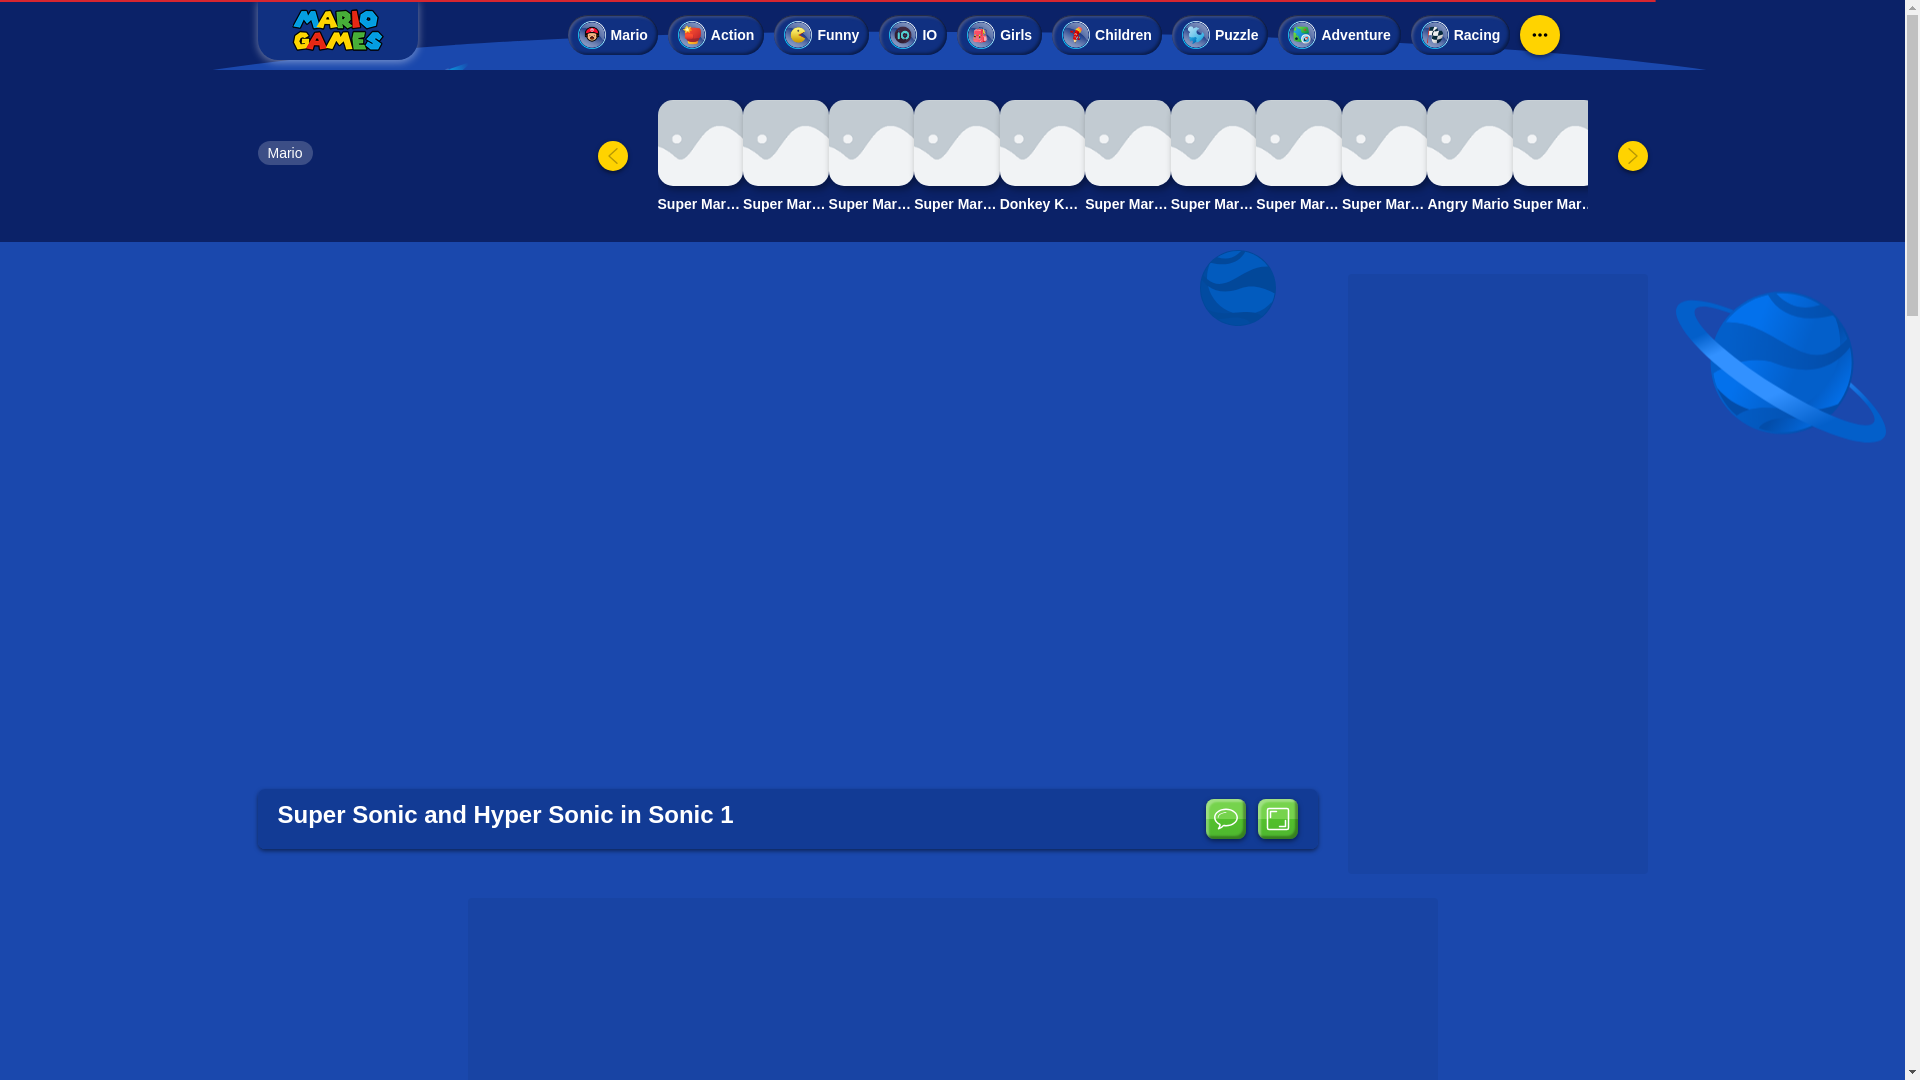 The height and width of the screenshot is (1080, 1920). What do you see at coordinates (1338, 35) in the screenshot?
I see `Adventure` at bounding box center [1338, 35].